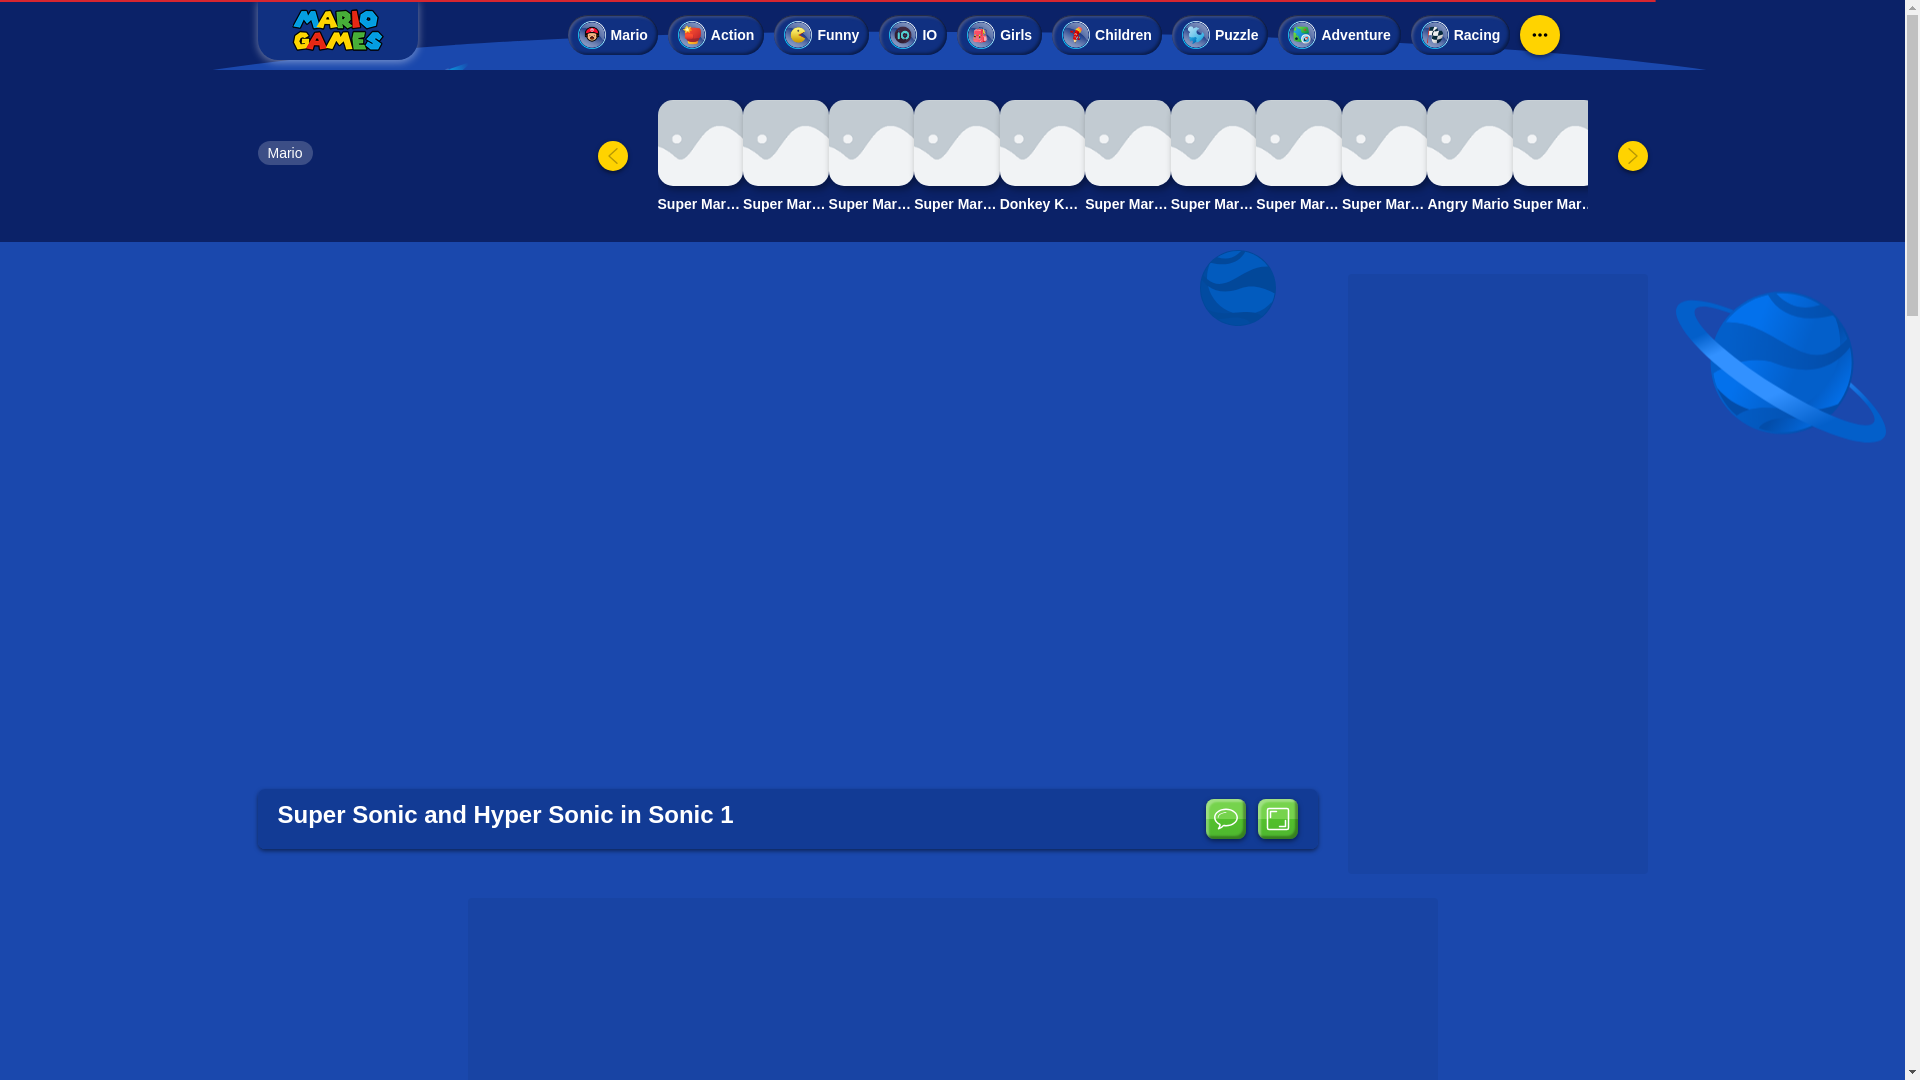 The height and width of the screenshot is (1080, 1920). What do you see at coordinates (1338, 35) in the screenshot?
I see `Adventure` at bounding box center [1338, 35].